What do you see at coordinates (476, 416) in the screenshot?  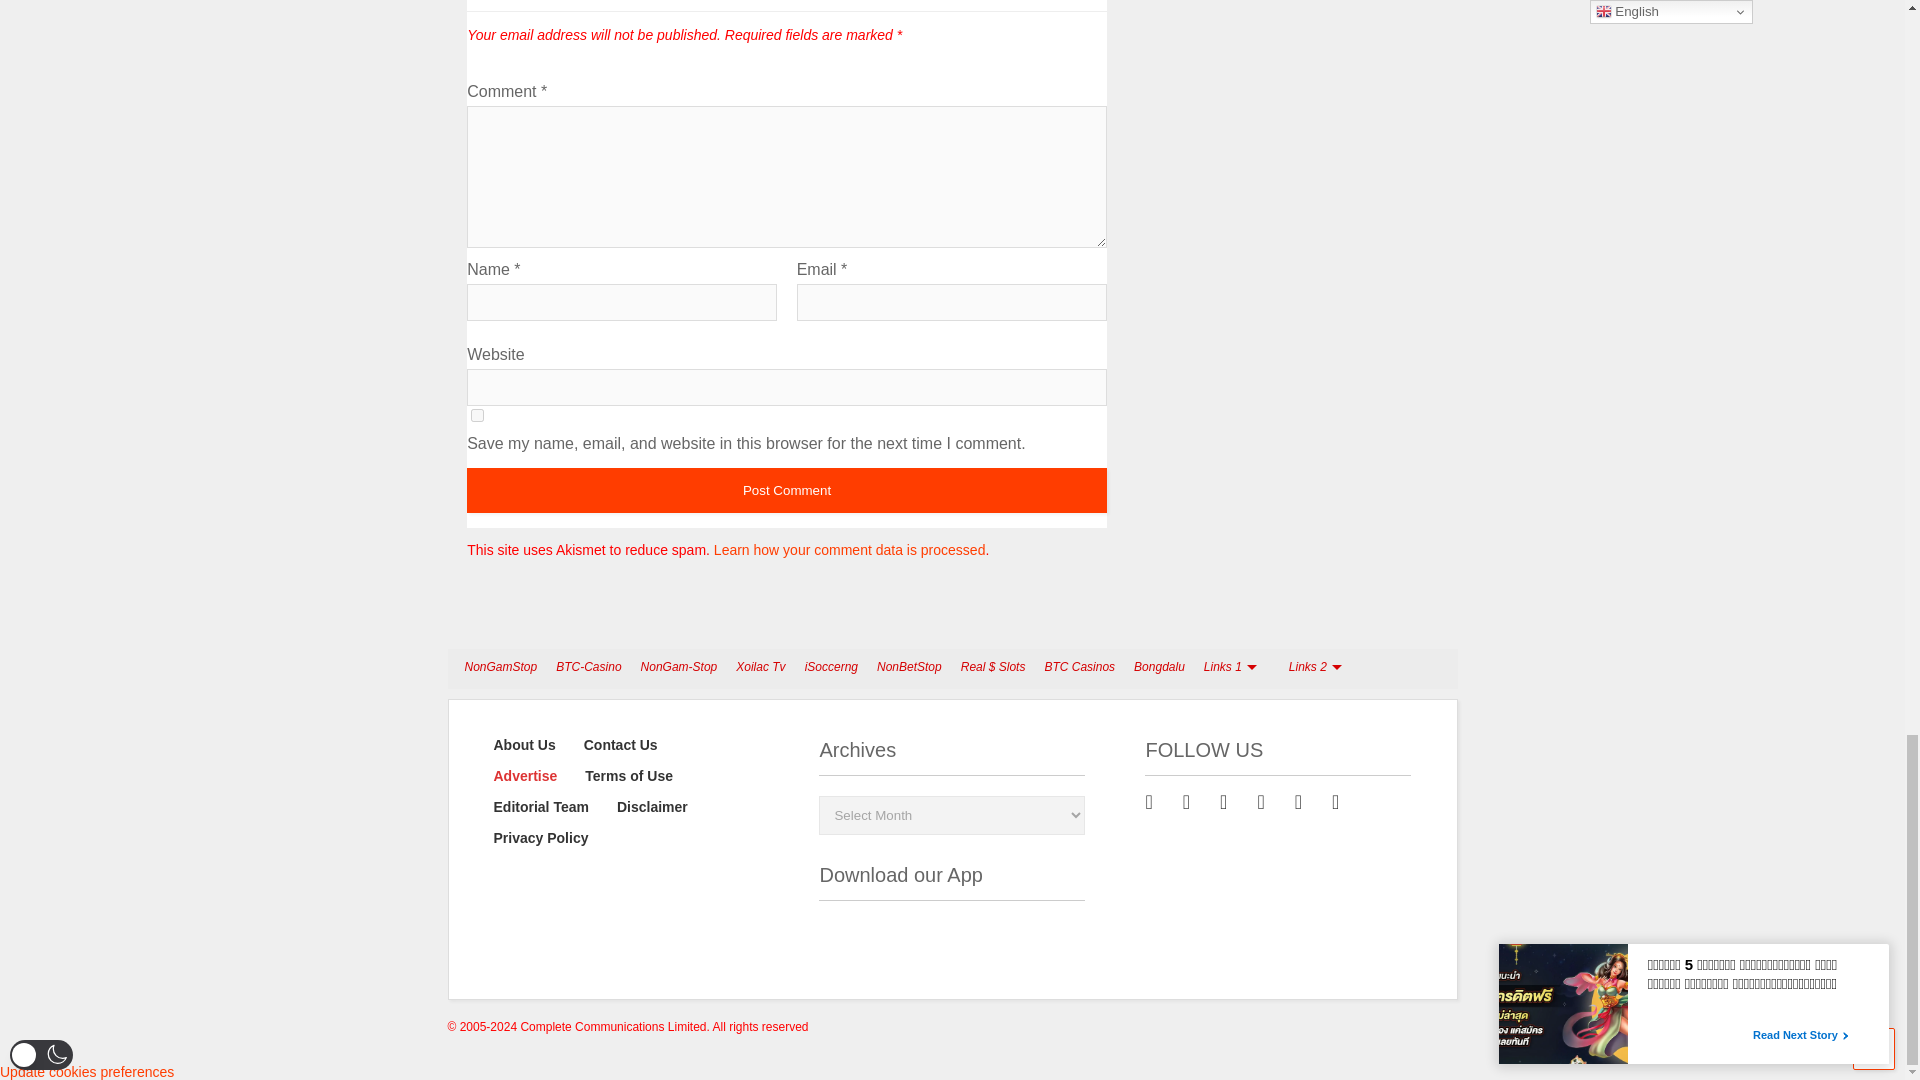 I see `yes` at bounding box center [476, 416].